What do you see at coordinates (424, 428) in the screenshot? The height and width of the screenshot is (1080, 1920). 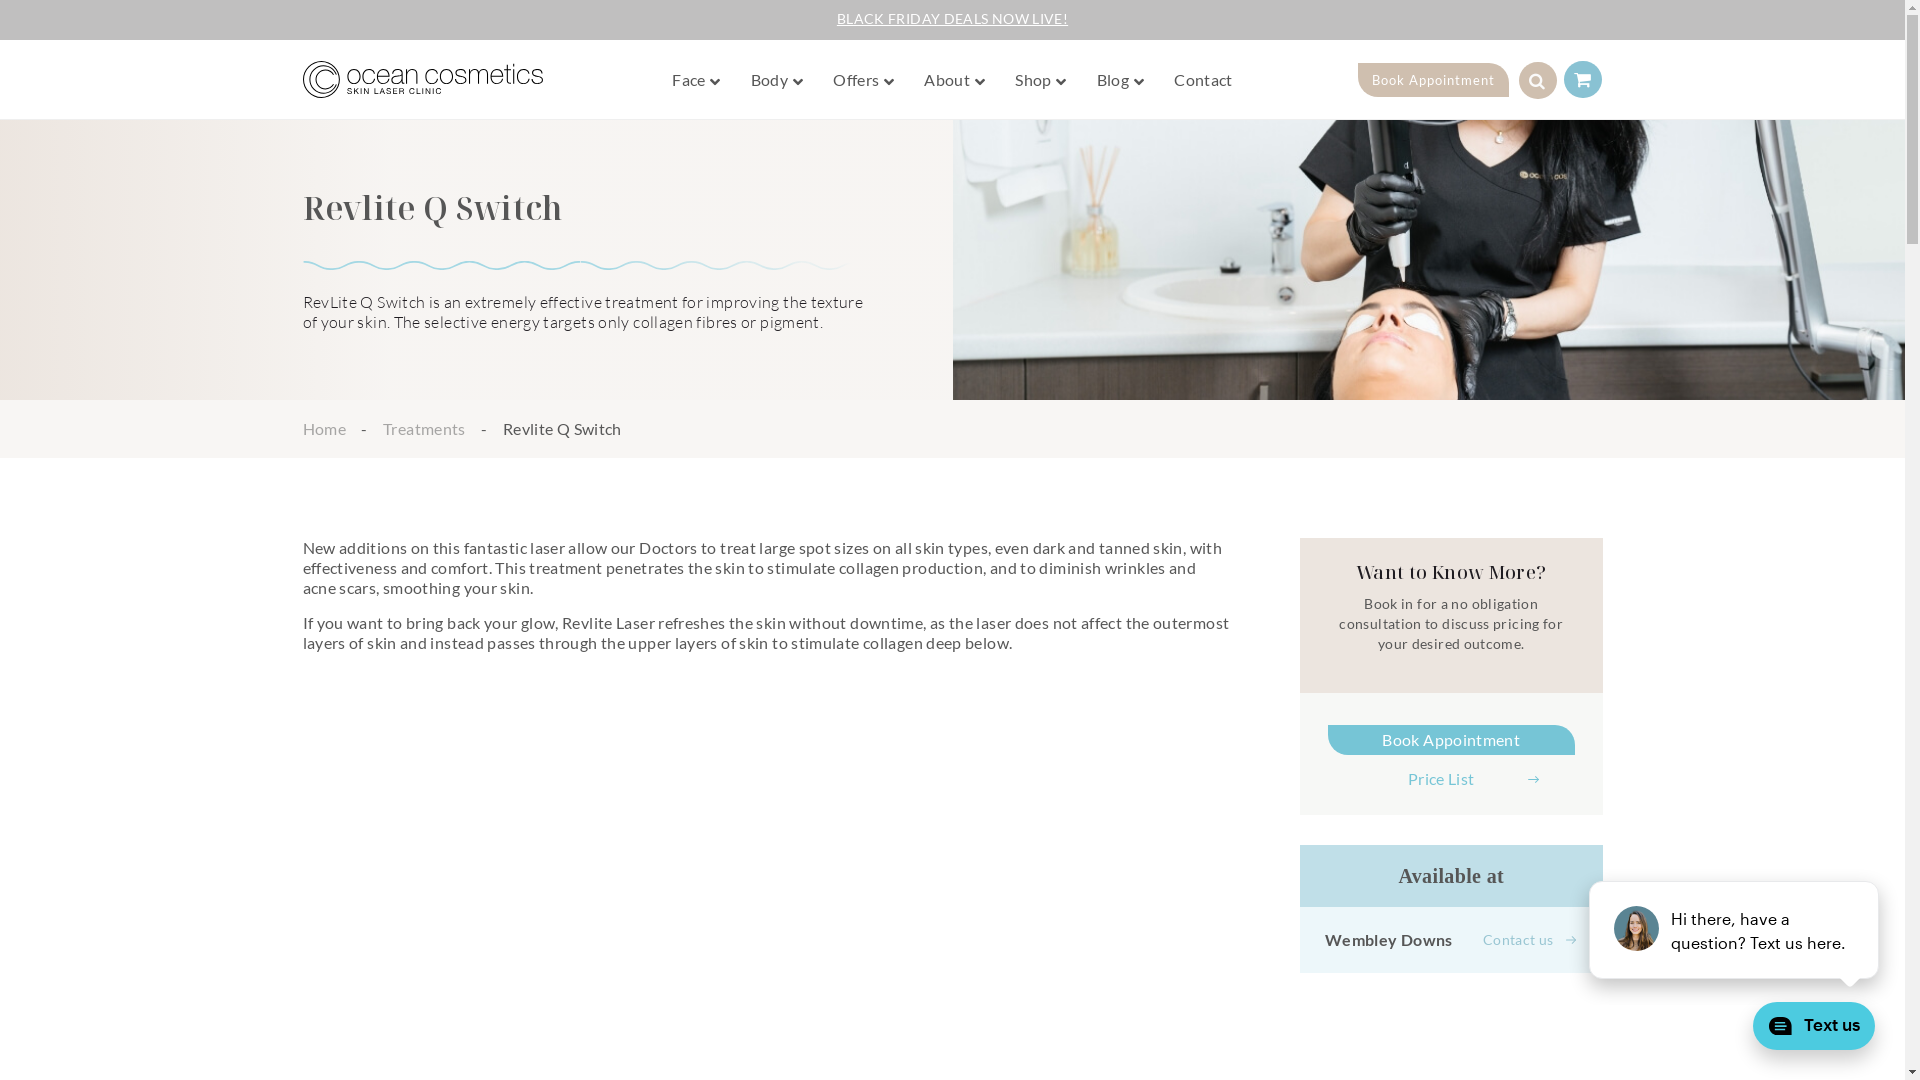 I see `Treatments` at bounding box center [424, 428].